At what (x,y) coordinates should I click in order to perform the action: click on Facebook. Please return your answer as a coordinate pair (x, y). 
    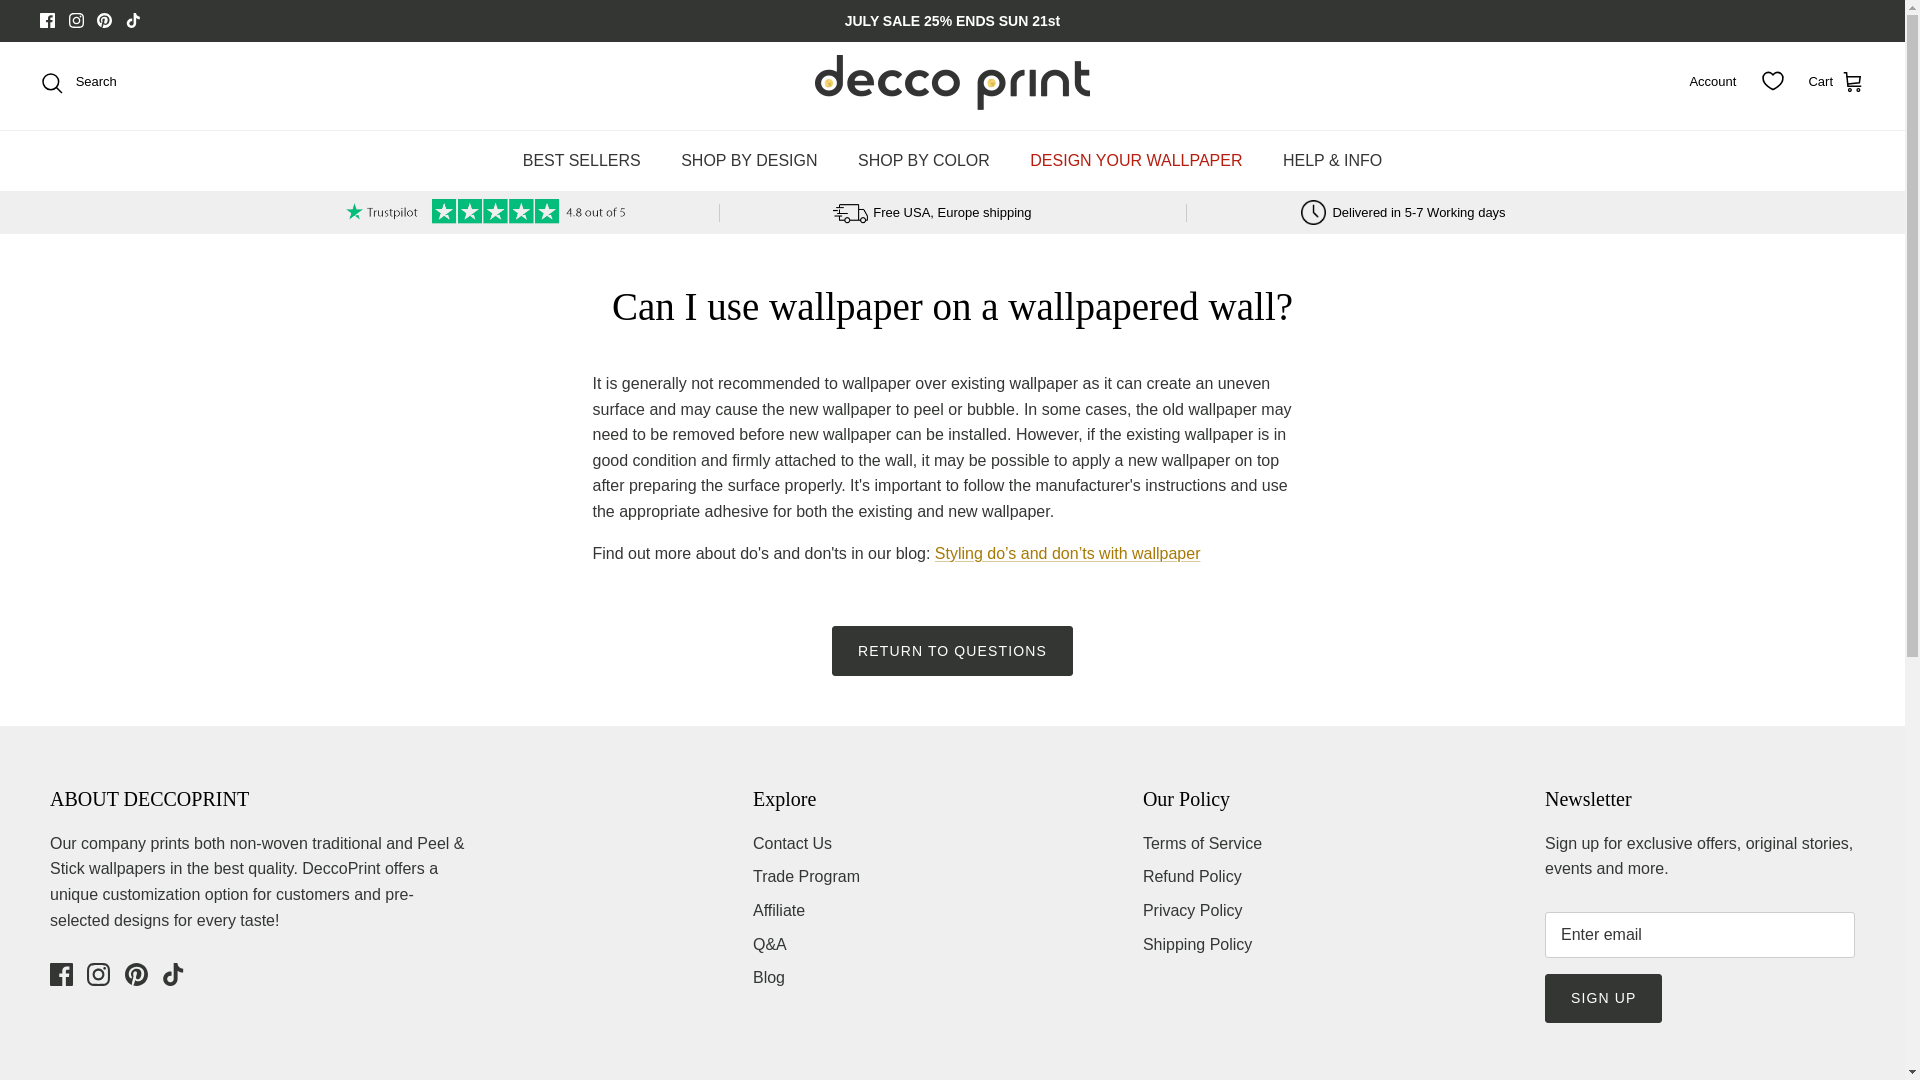
    Looking at the image, I should click on (48, 20).